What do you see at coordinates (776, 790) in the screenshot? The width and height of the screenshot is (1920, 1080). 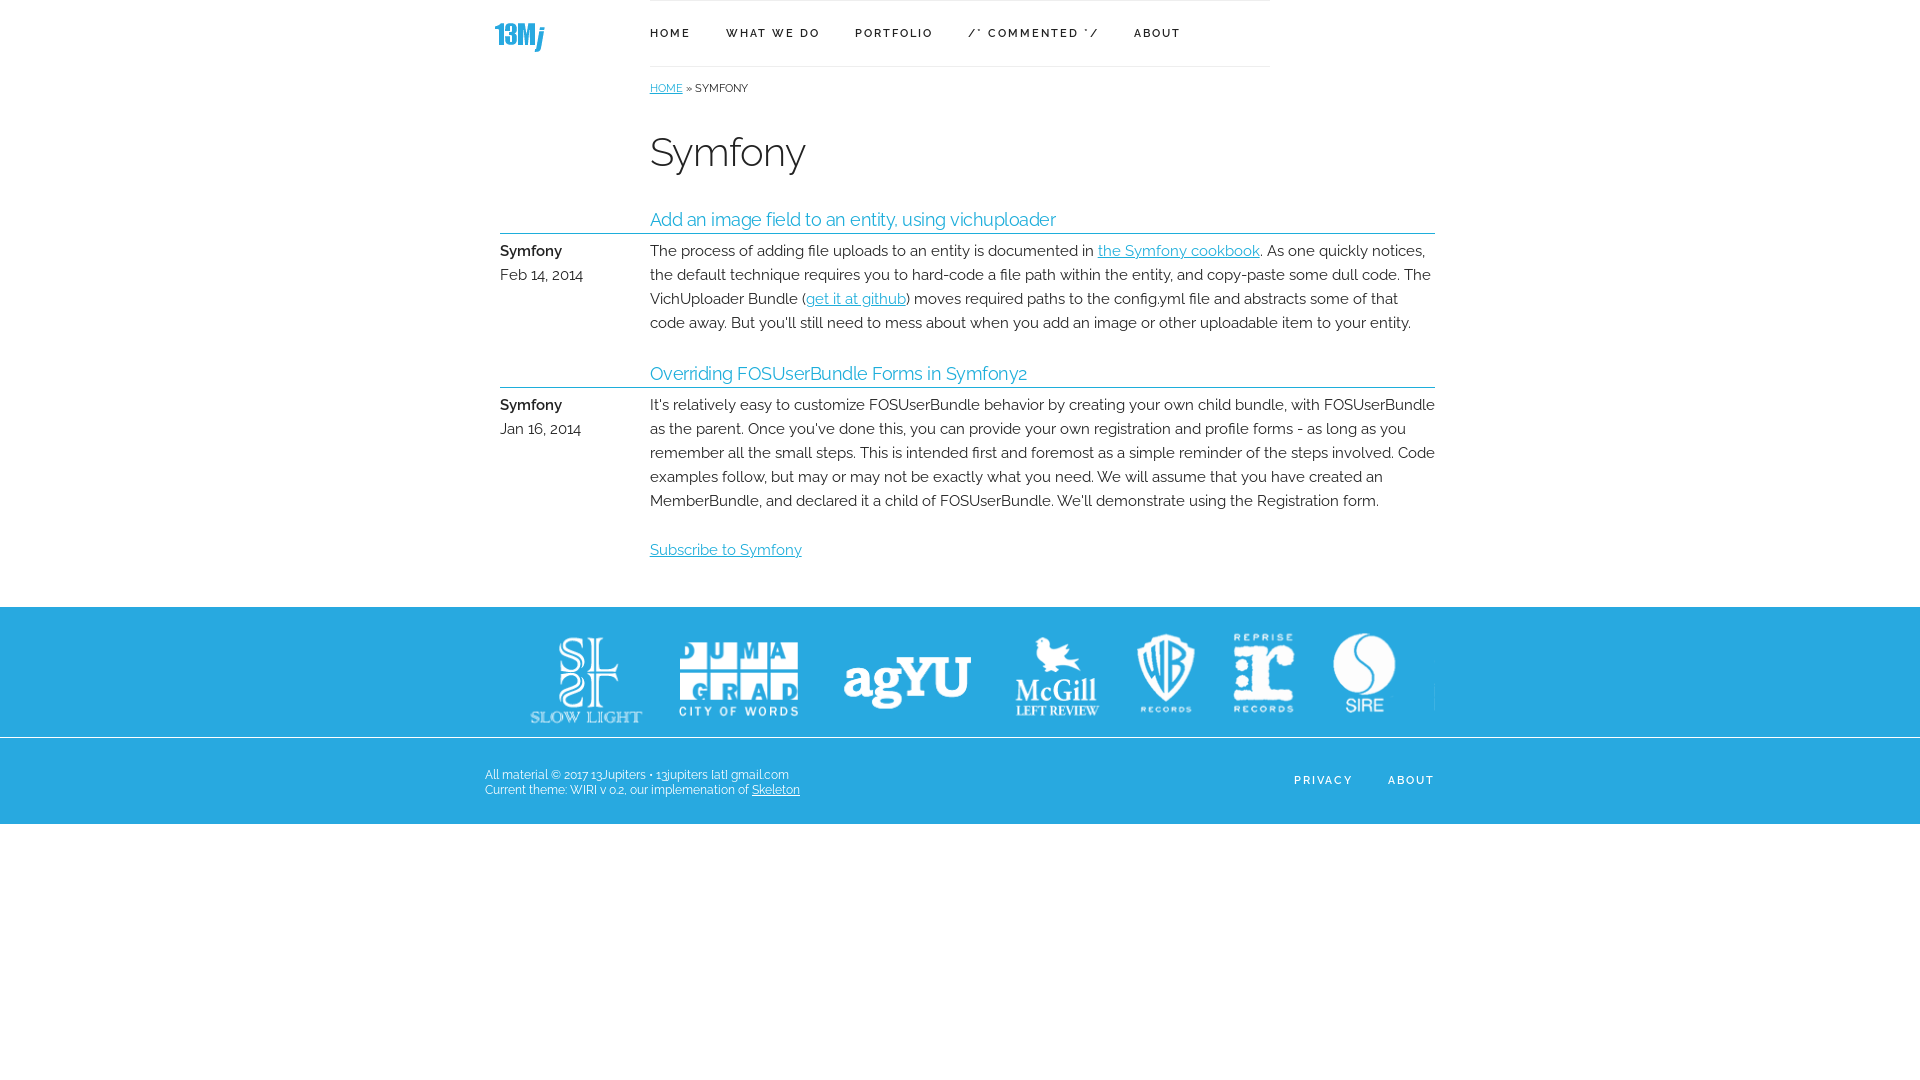 I see `Skeleton` at bounding box center [776, 790].